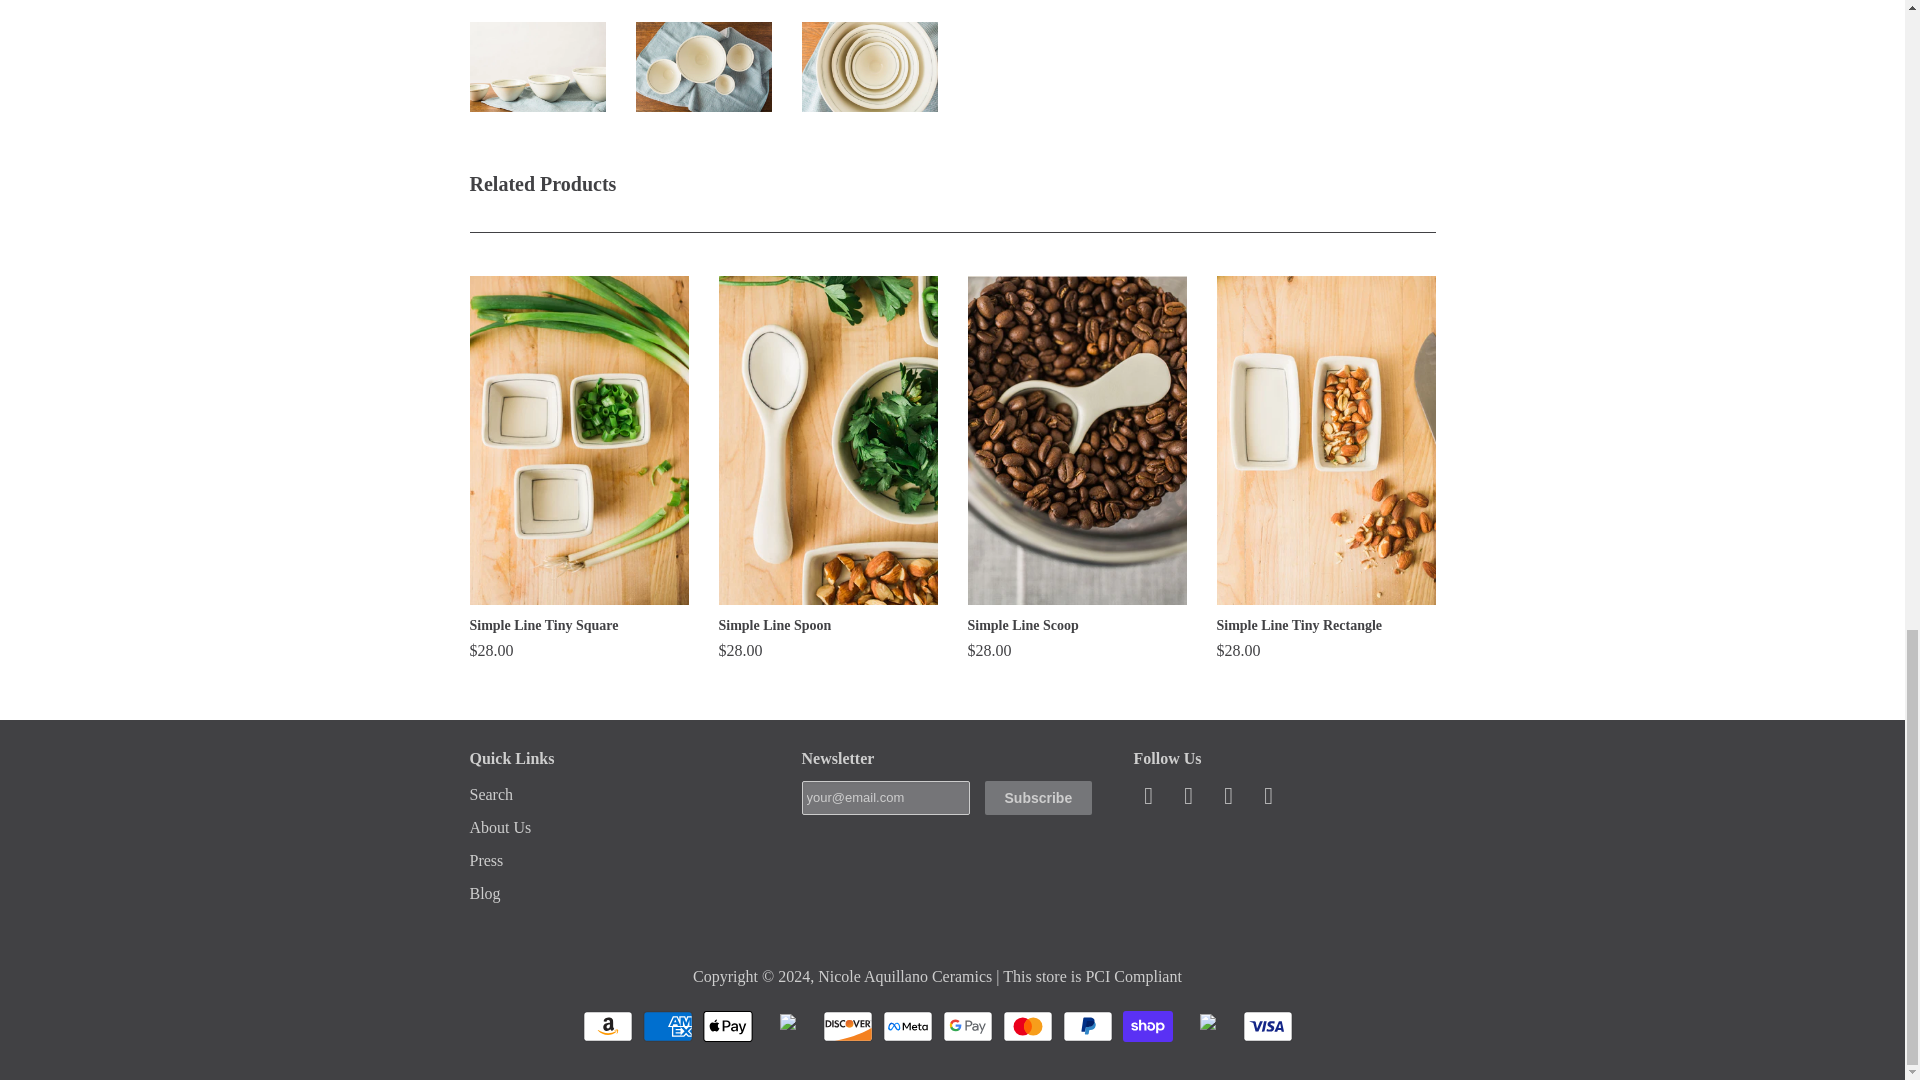 Image resolution: width=1920 pixels, height=1080 pixels. What do you see at coordinates (1232, 800) in the screenshot?
I see `Follow us on Pinterest!` at bounding box center [1232, 800].